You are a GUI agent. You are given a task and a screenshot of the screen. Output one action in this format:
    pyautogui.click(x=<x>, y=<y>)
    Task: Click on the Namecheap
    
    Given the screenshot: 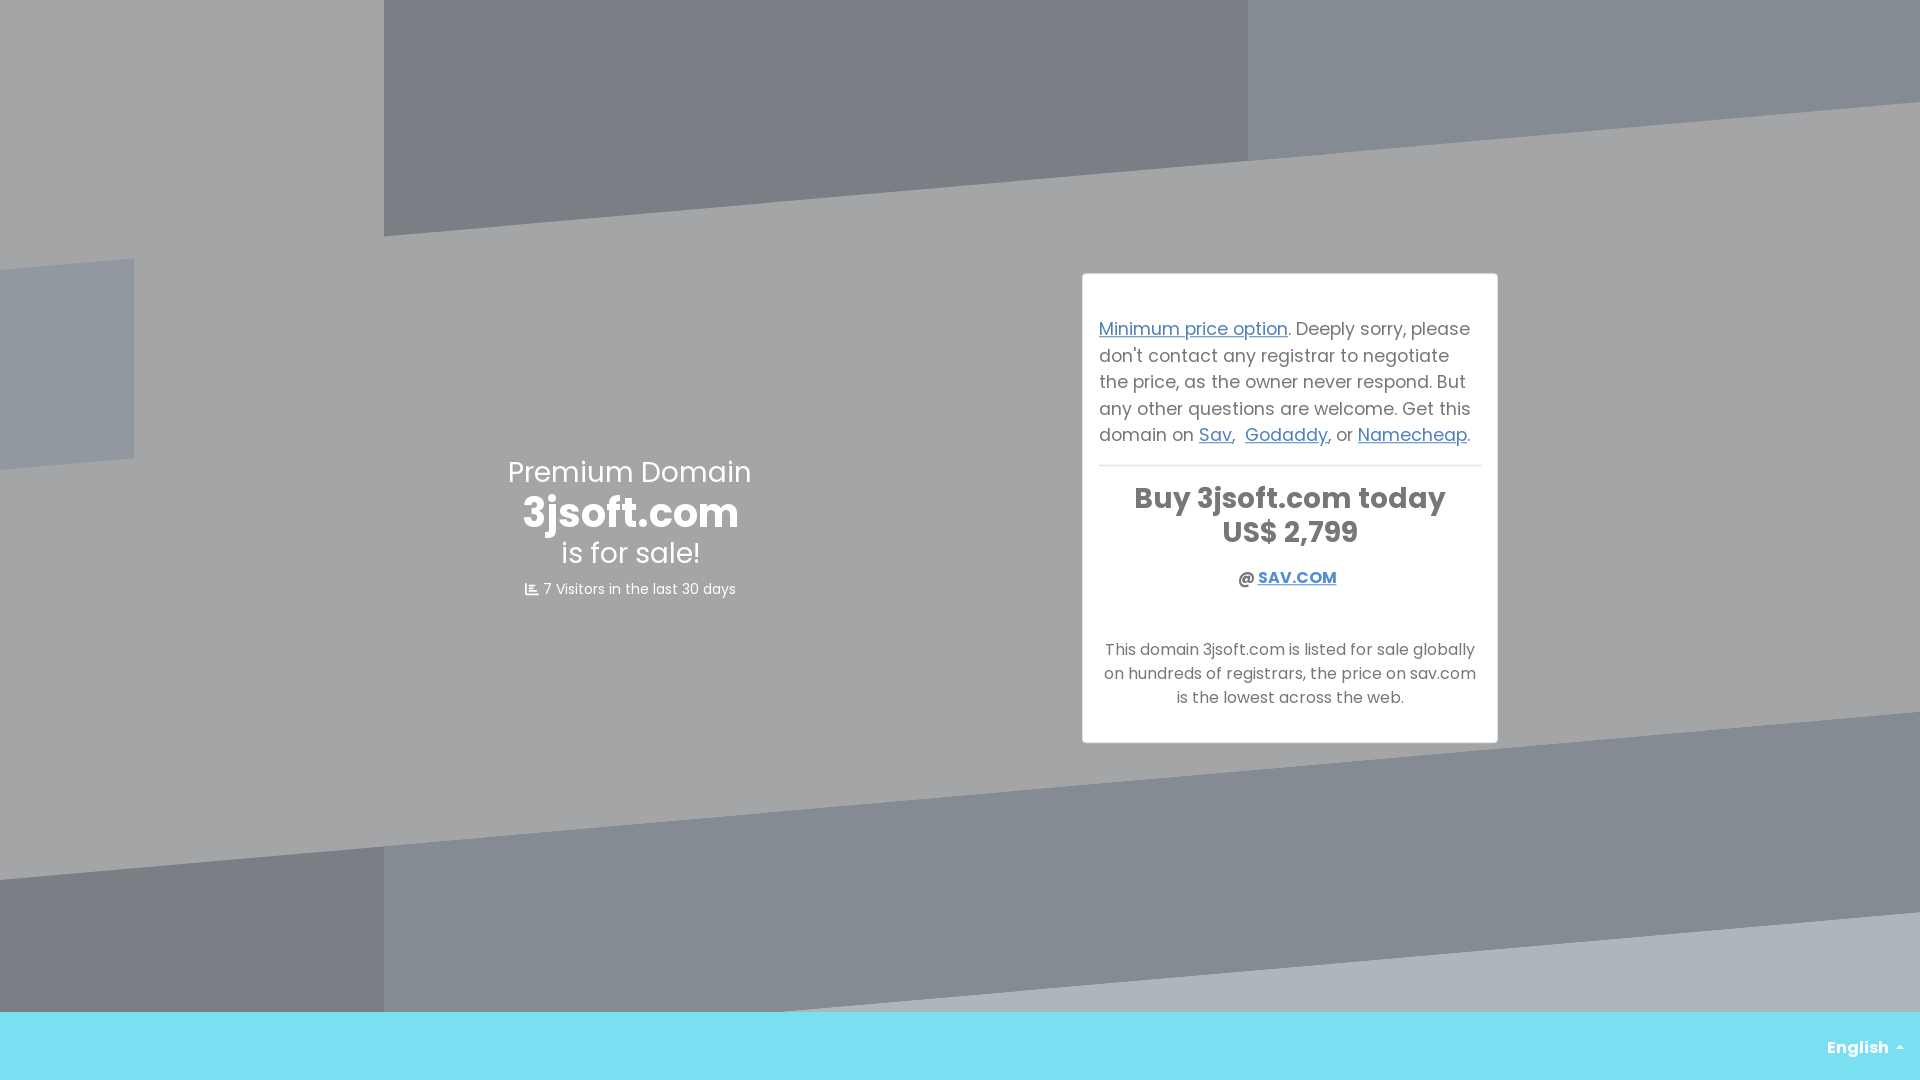 What is the action you would take?
    pyautogui.click(x=1412, y=434)
    